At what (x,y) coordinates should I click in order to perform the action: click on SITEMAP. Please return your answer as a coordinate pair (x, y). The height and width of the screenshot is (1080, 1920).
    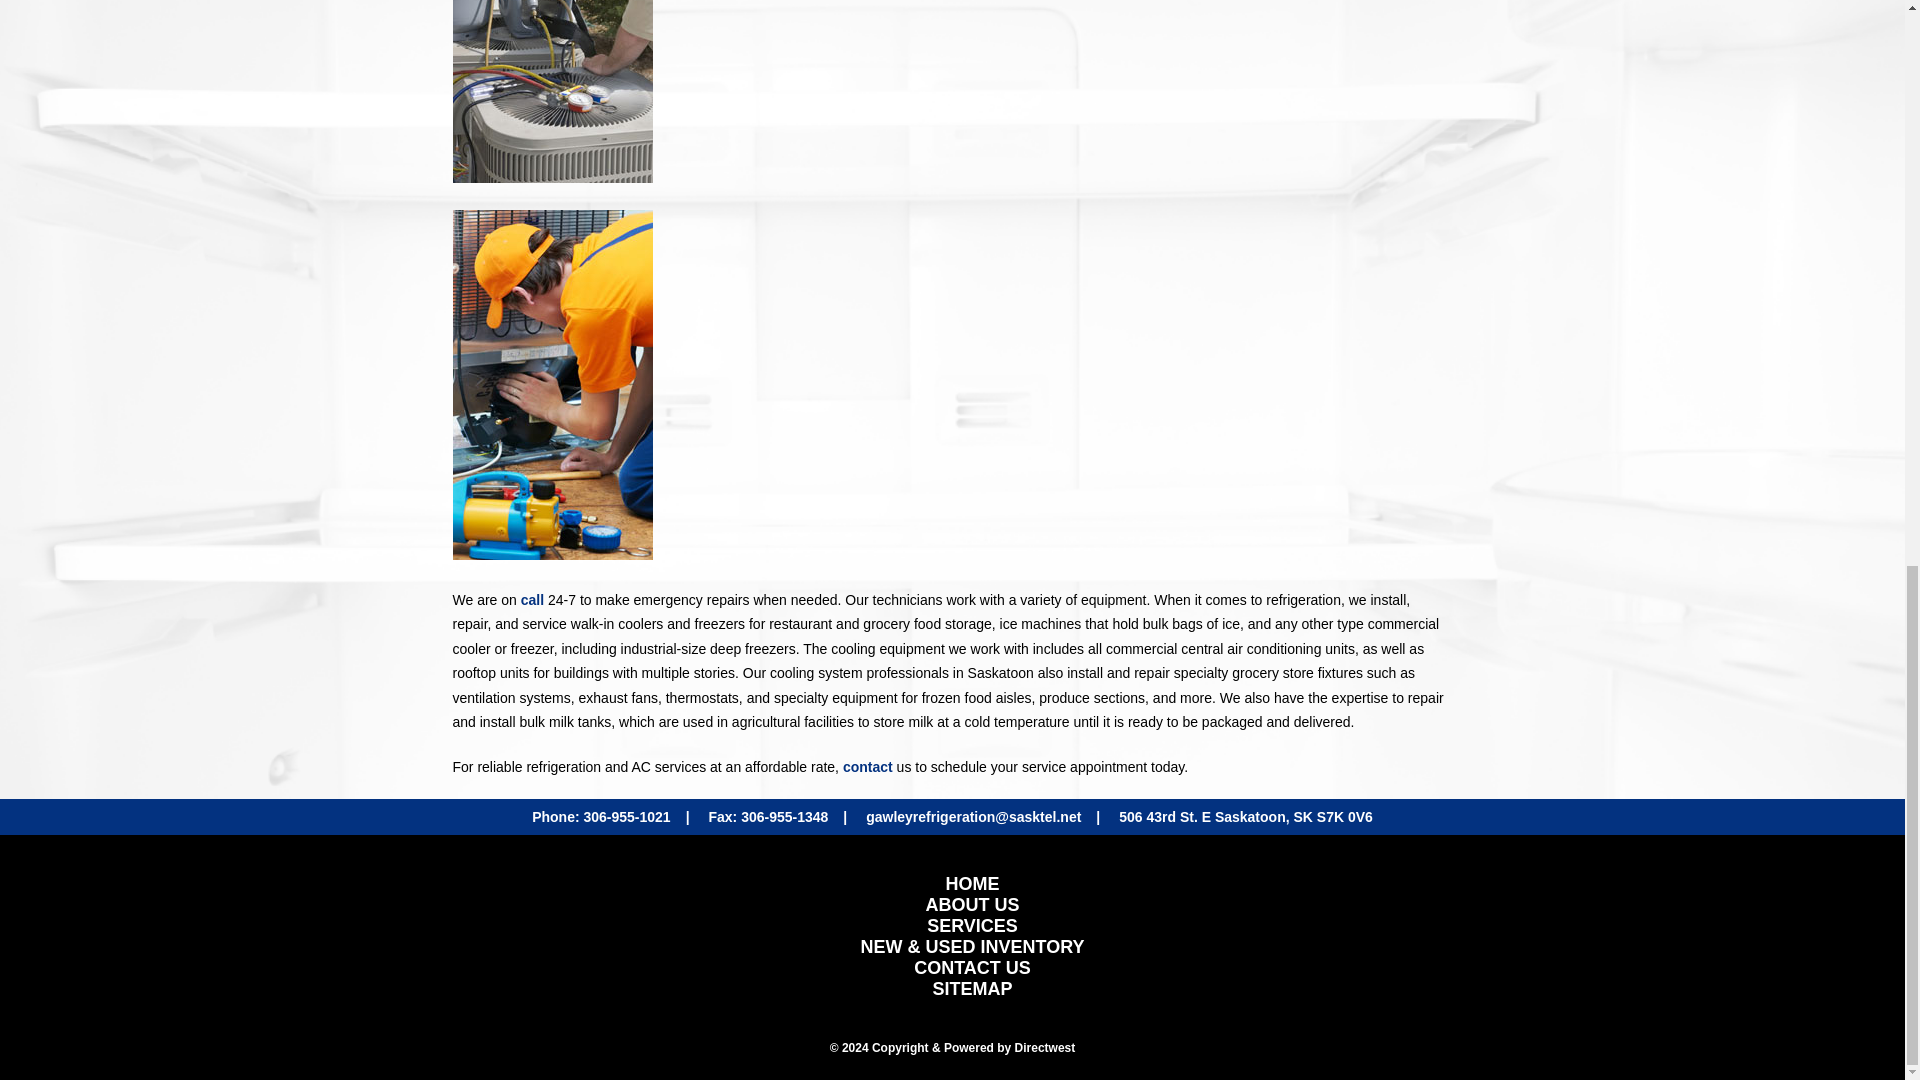
    Looking at the image, I should click on (972, 988).